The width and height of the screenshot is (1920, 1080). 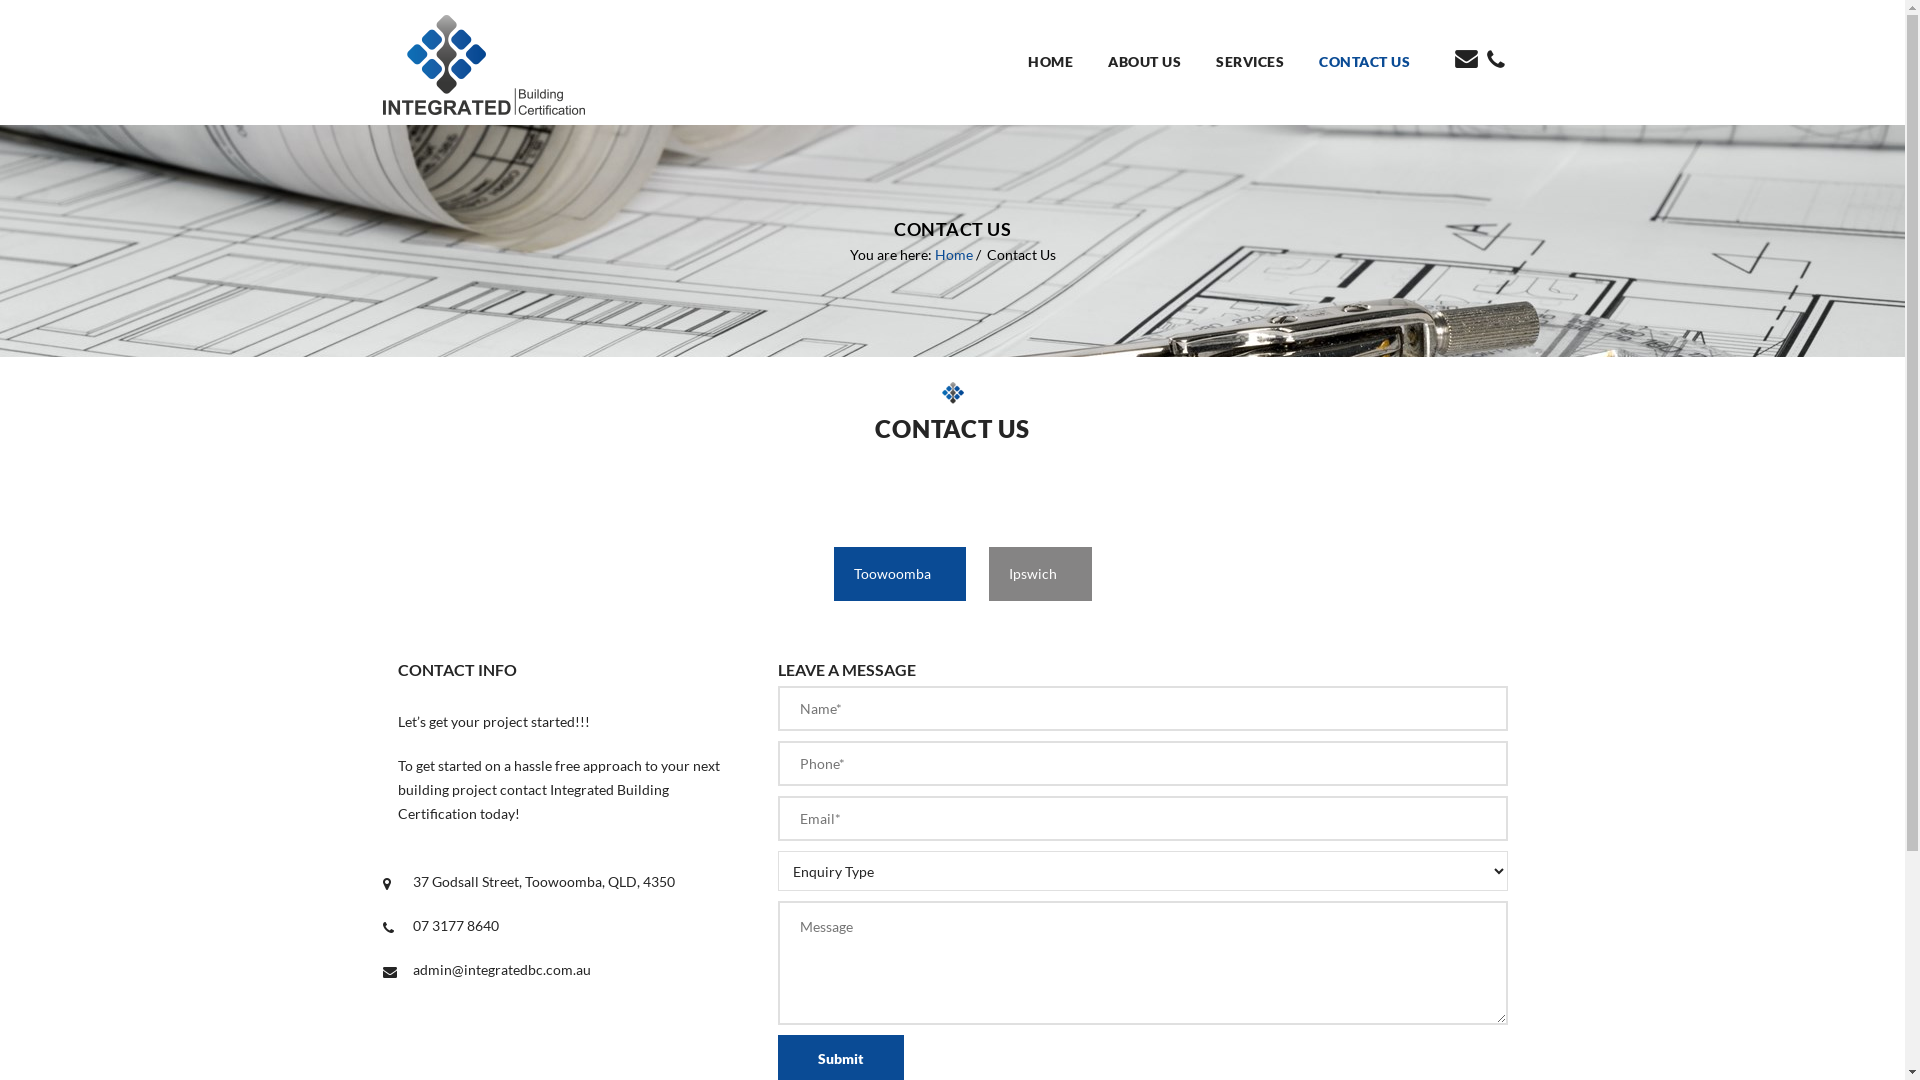 I want to click on HOME, so click(x=1058, y=62).